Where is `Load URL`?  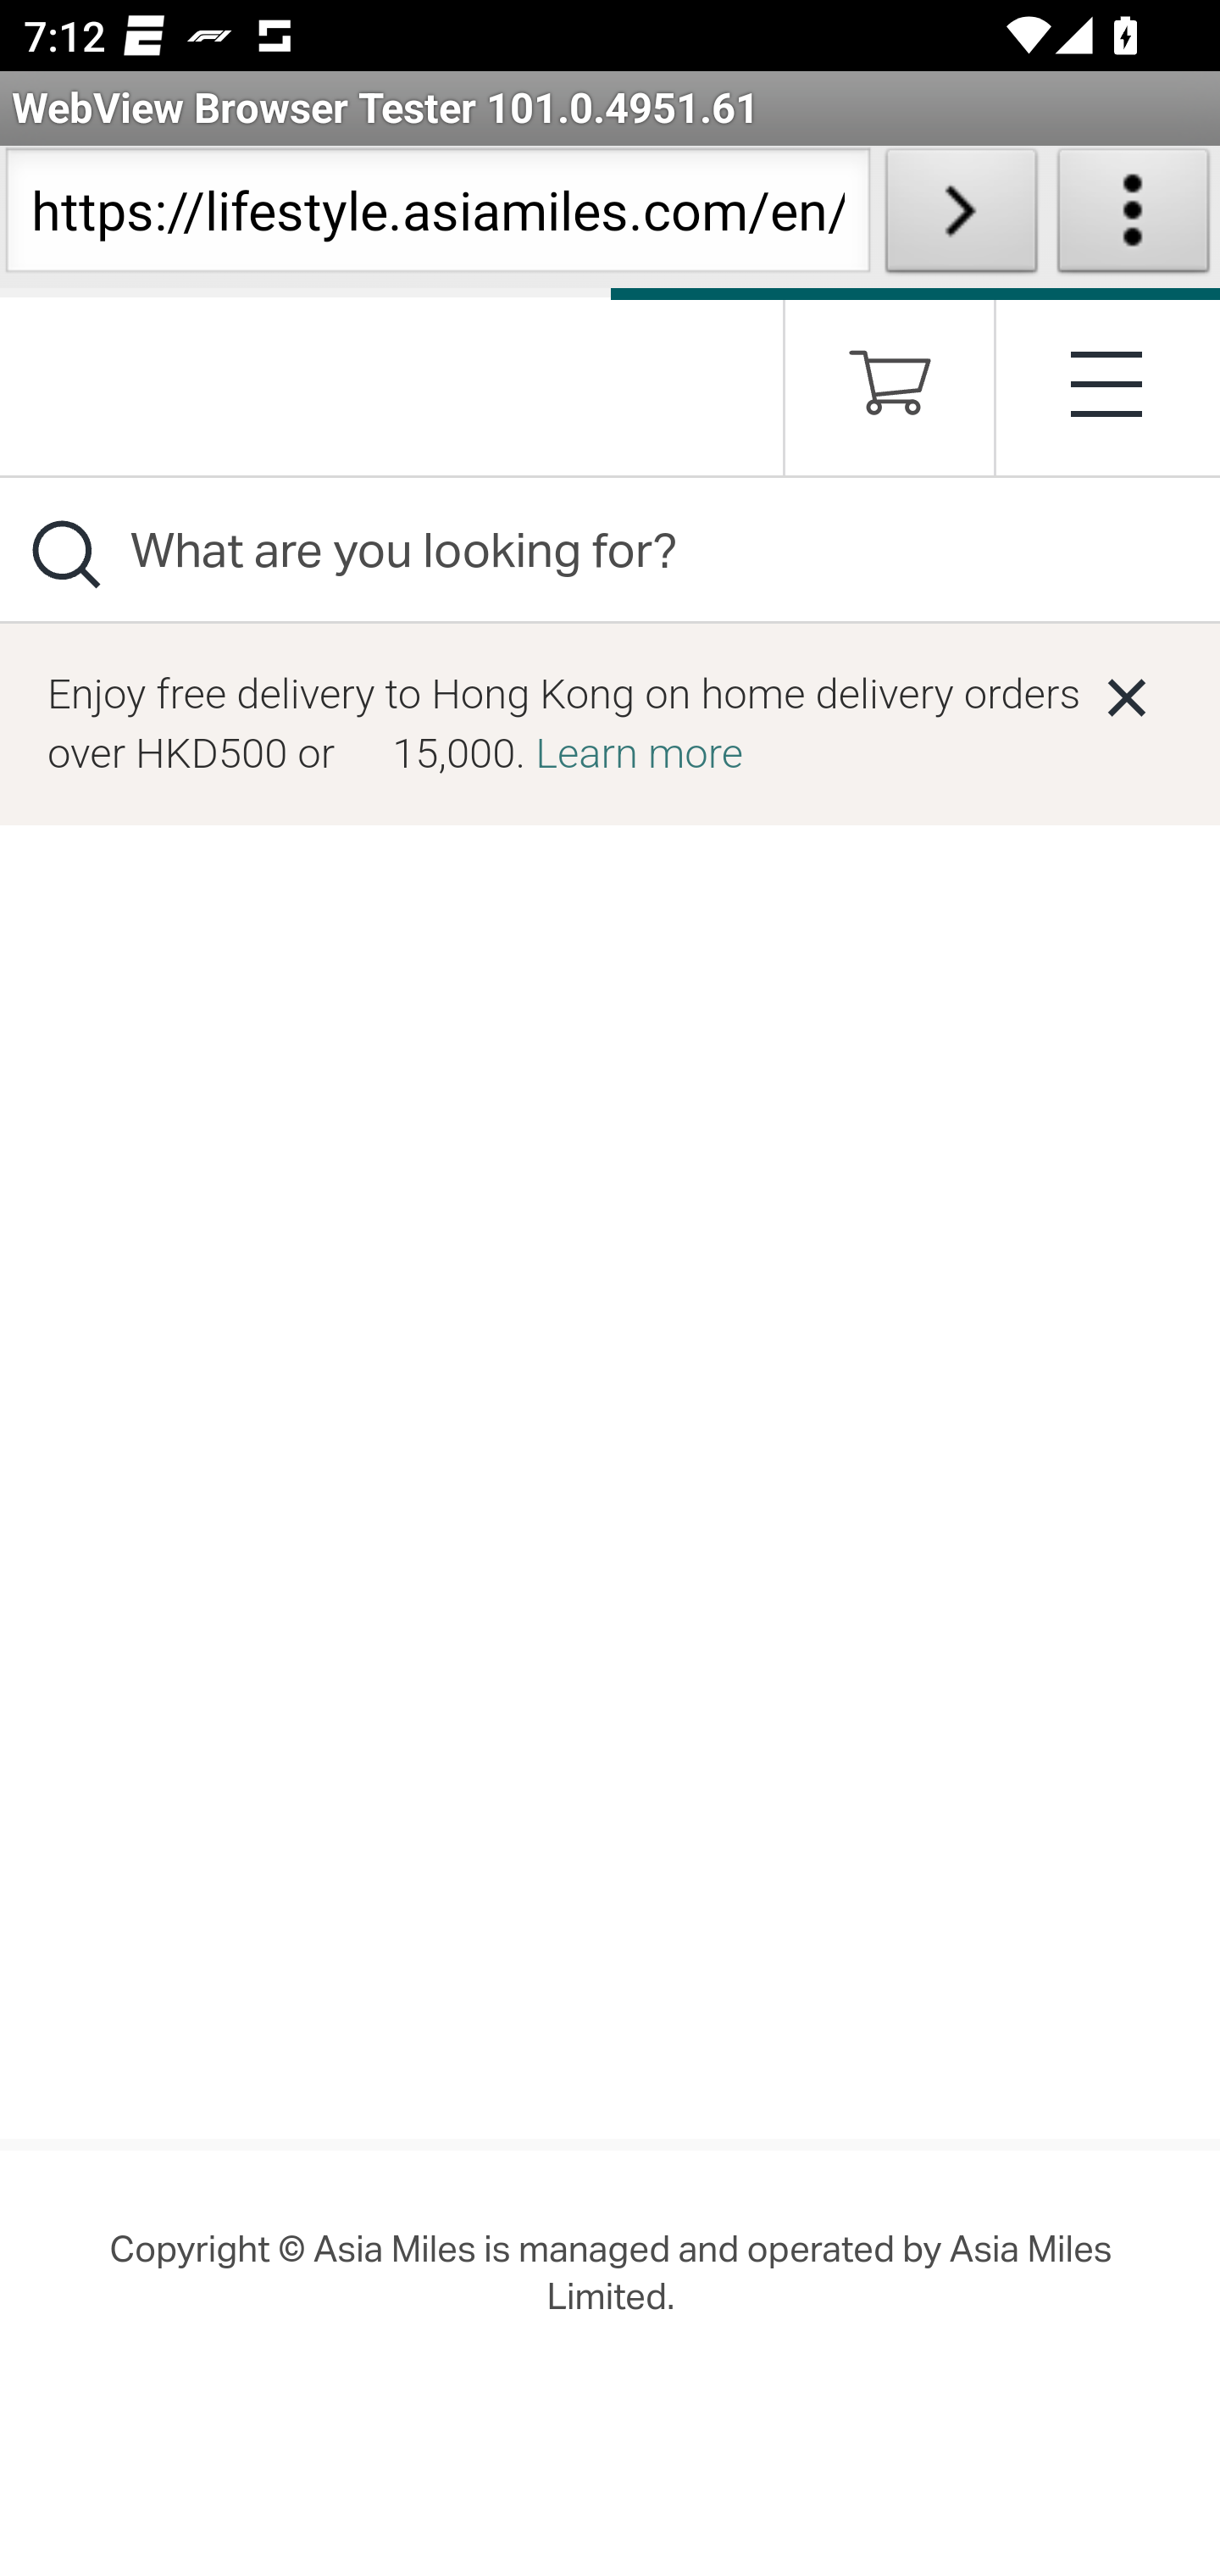 Load URL is located at coordinates (961, 217).